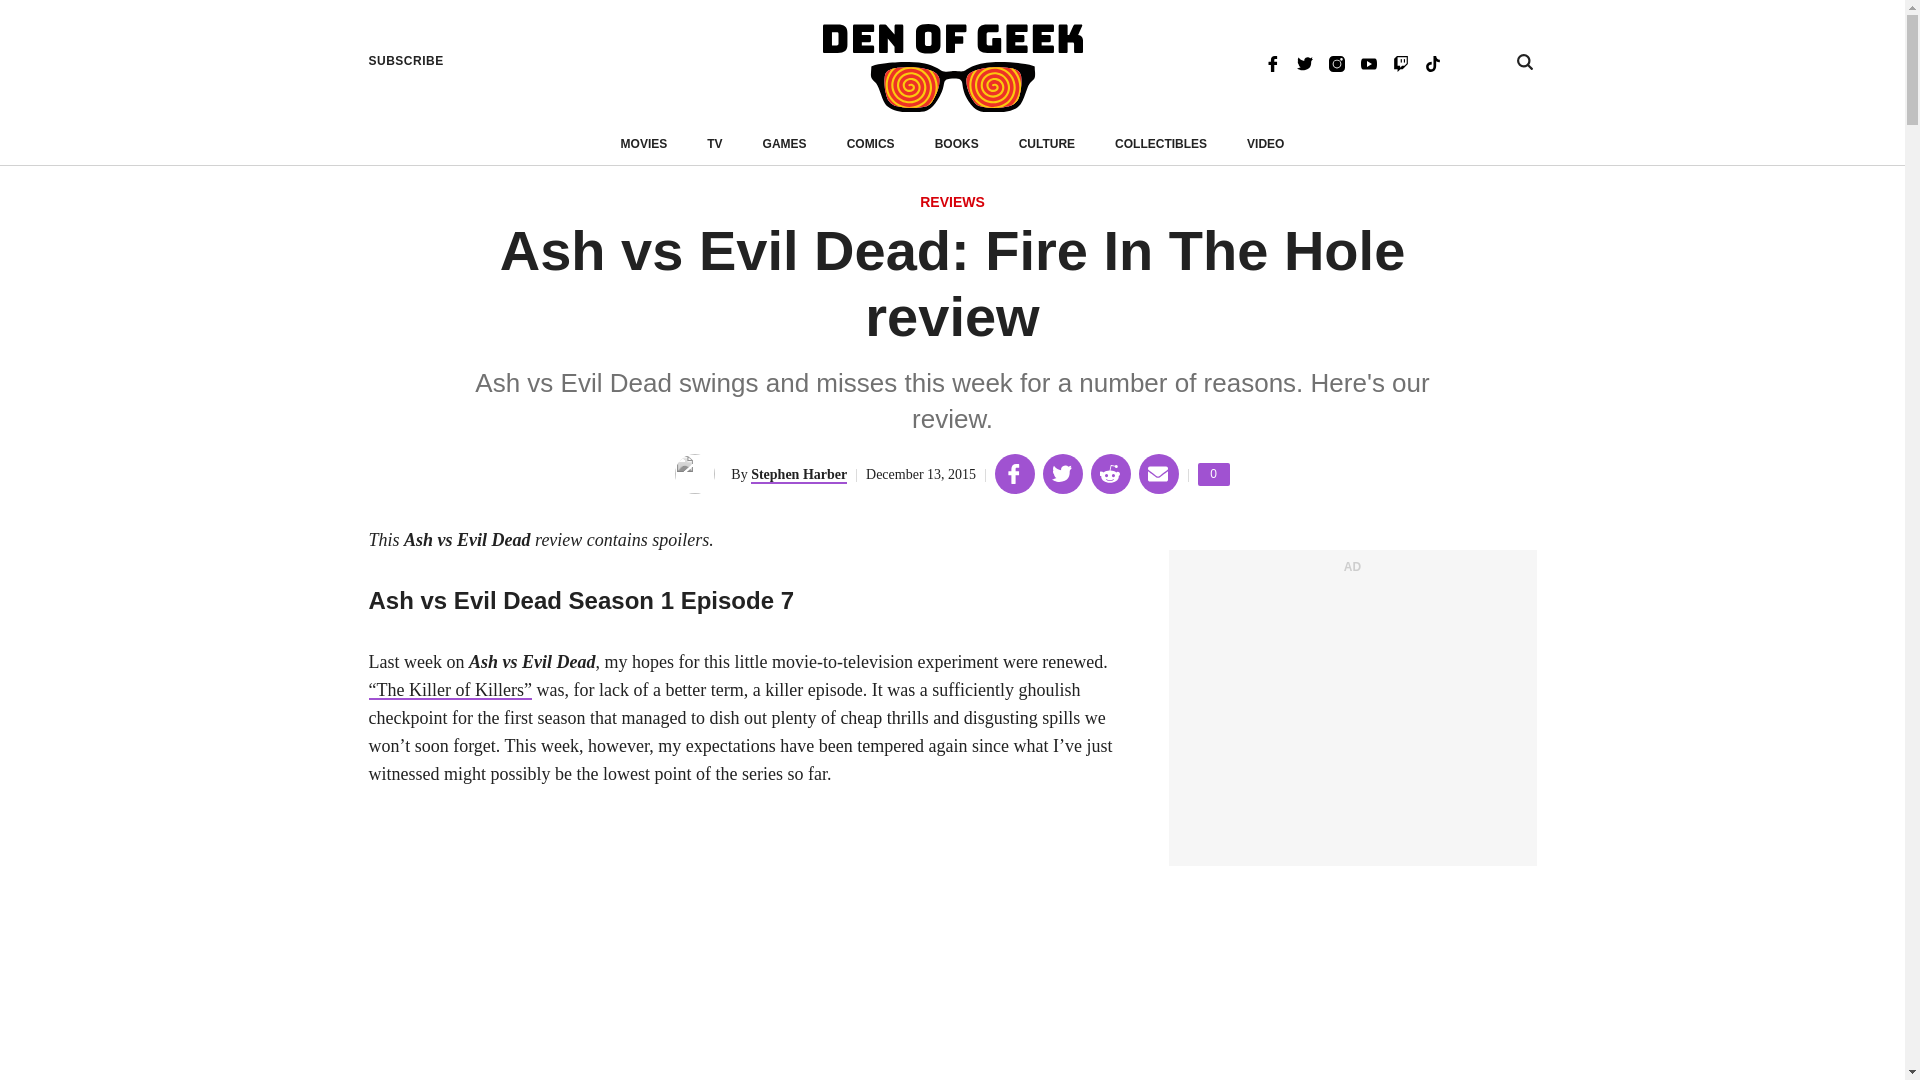 The height and width of the screenshot is (1080, 1920). Describe the element at coordinates (1432, 62) in the screenshot. I see `TikTok` at that location.